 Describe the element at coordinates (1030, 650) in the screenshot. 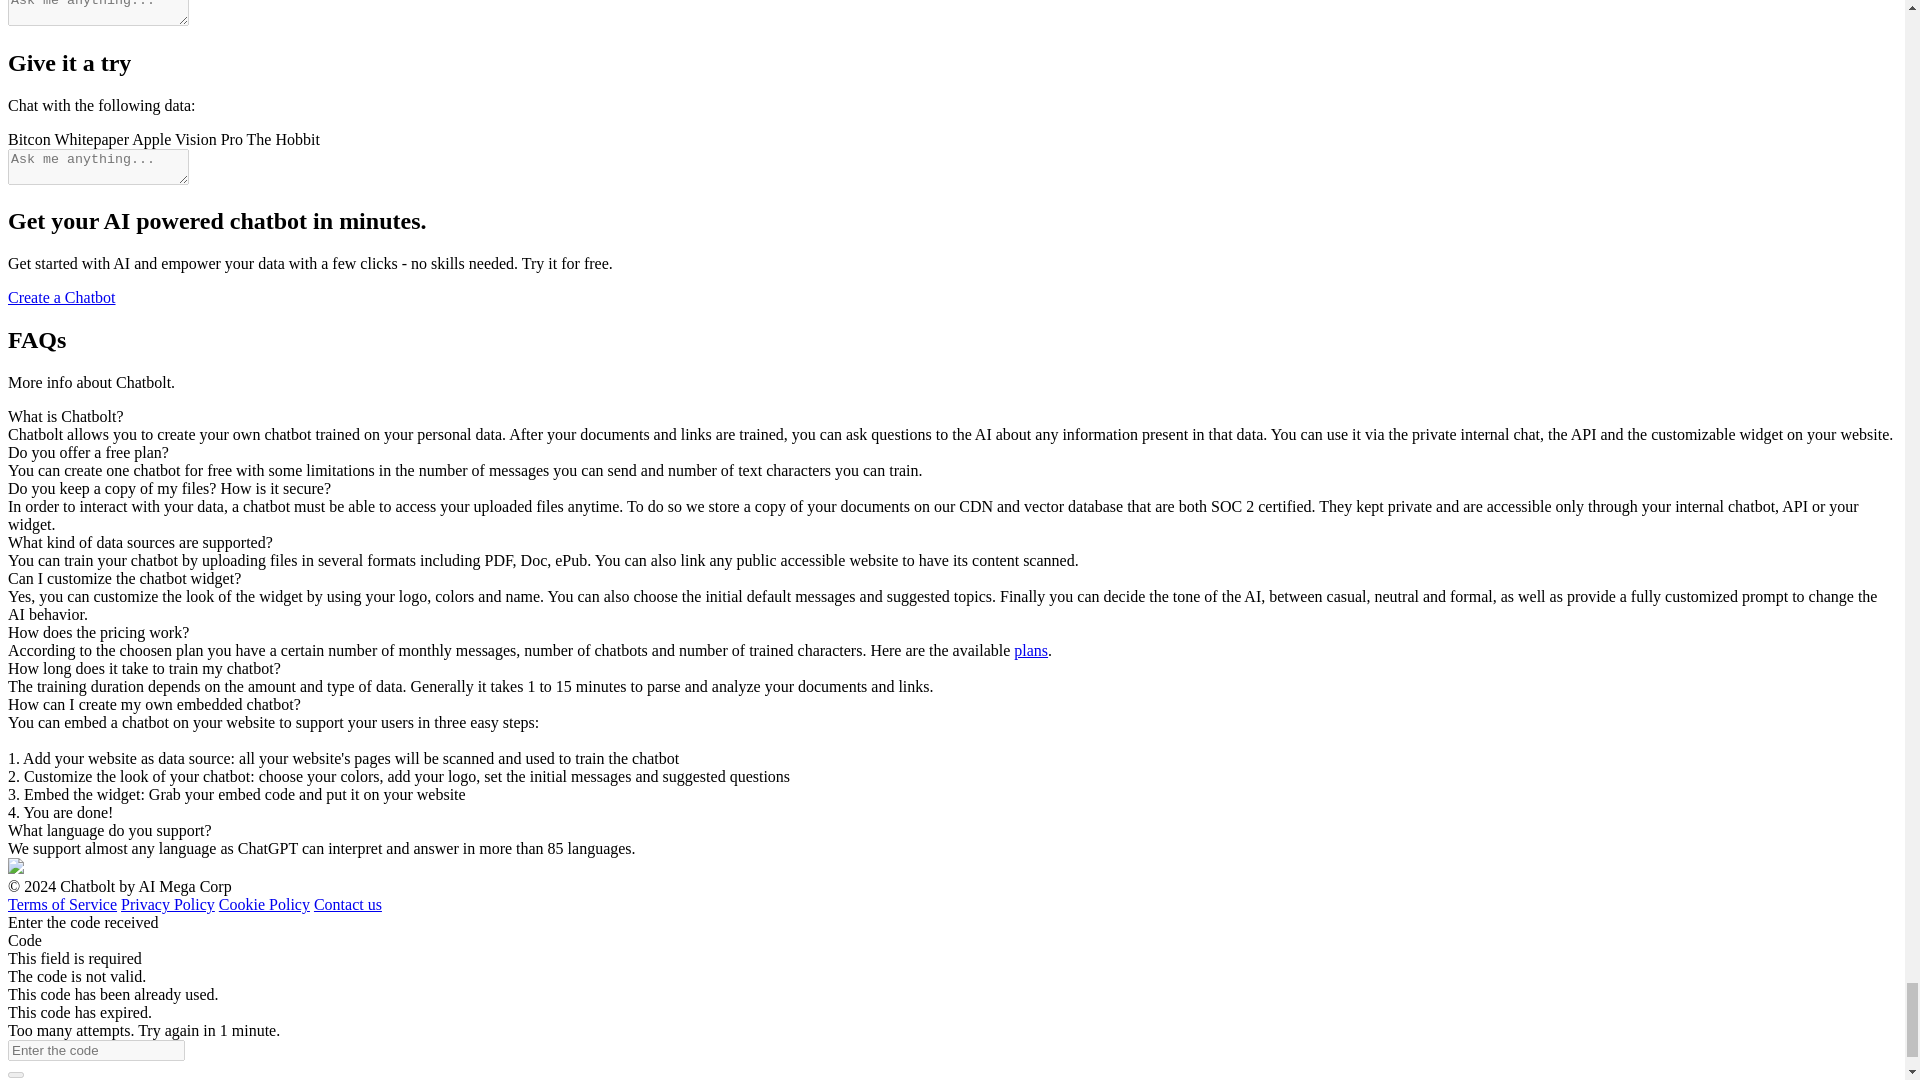

I see `plans` at that location.